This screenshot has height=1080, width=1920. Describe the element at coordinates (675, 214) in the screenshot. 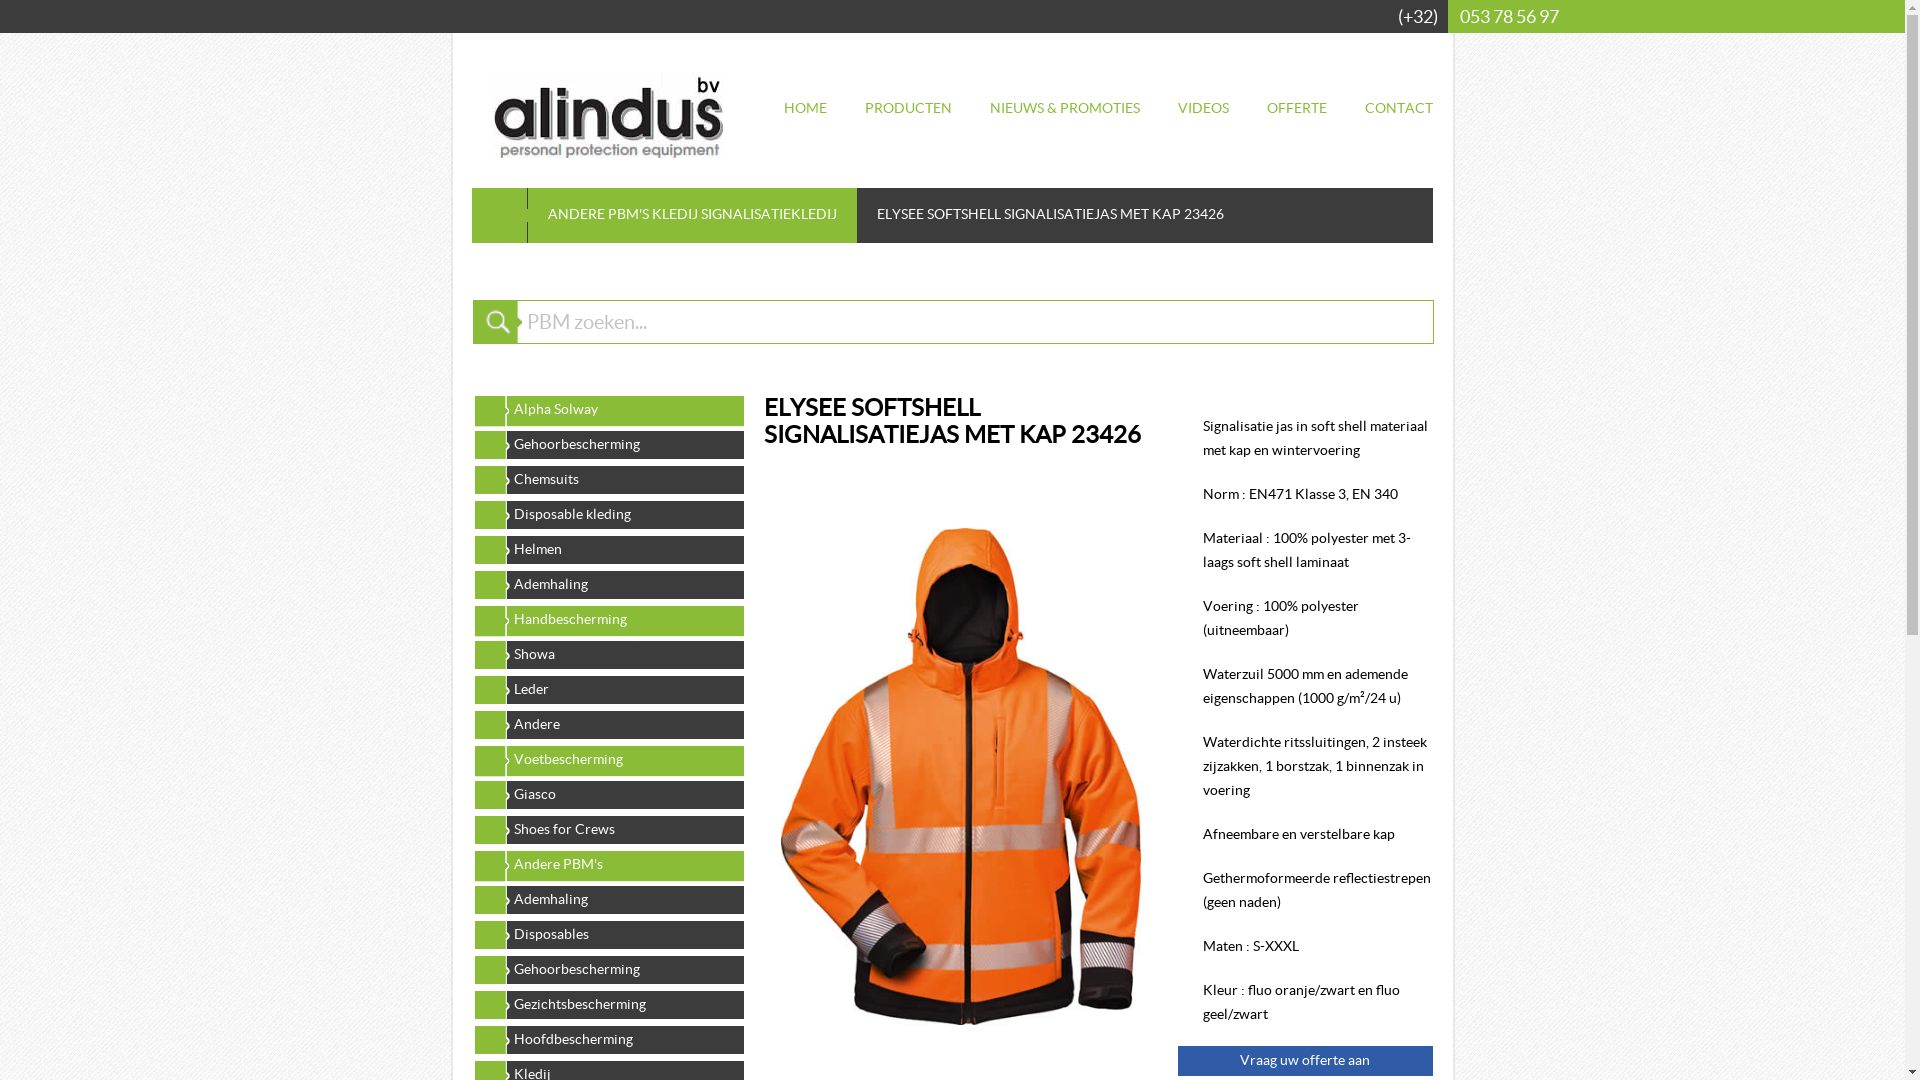

I see `KLEDIJ` at that location.